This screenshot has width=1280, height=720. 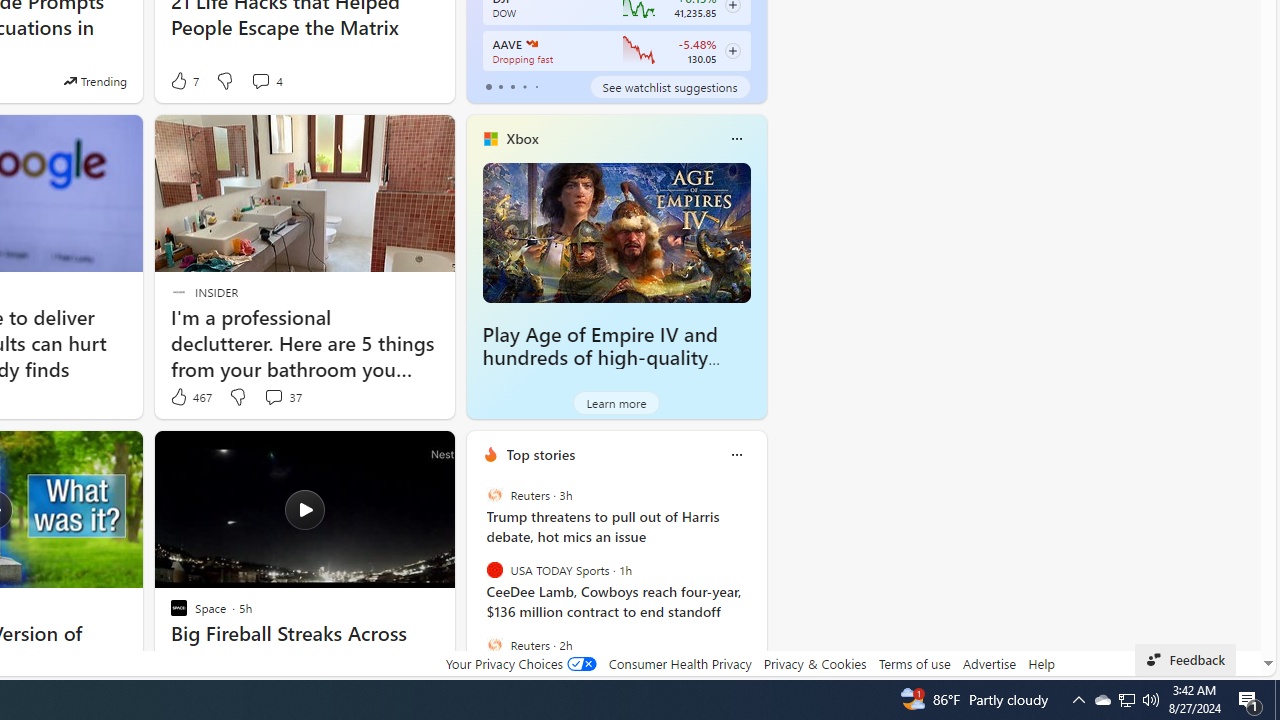 What do you see at coordinates (522, 139) in the screenshot?
I see `Xbox` at bounding box center [522, 139].